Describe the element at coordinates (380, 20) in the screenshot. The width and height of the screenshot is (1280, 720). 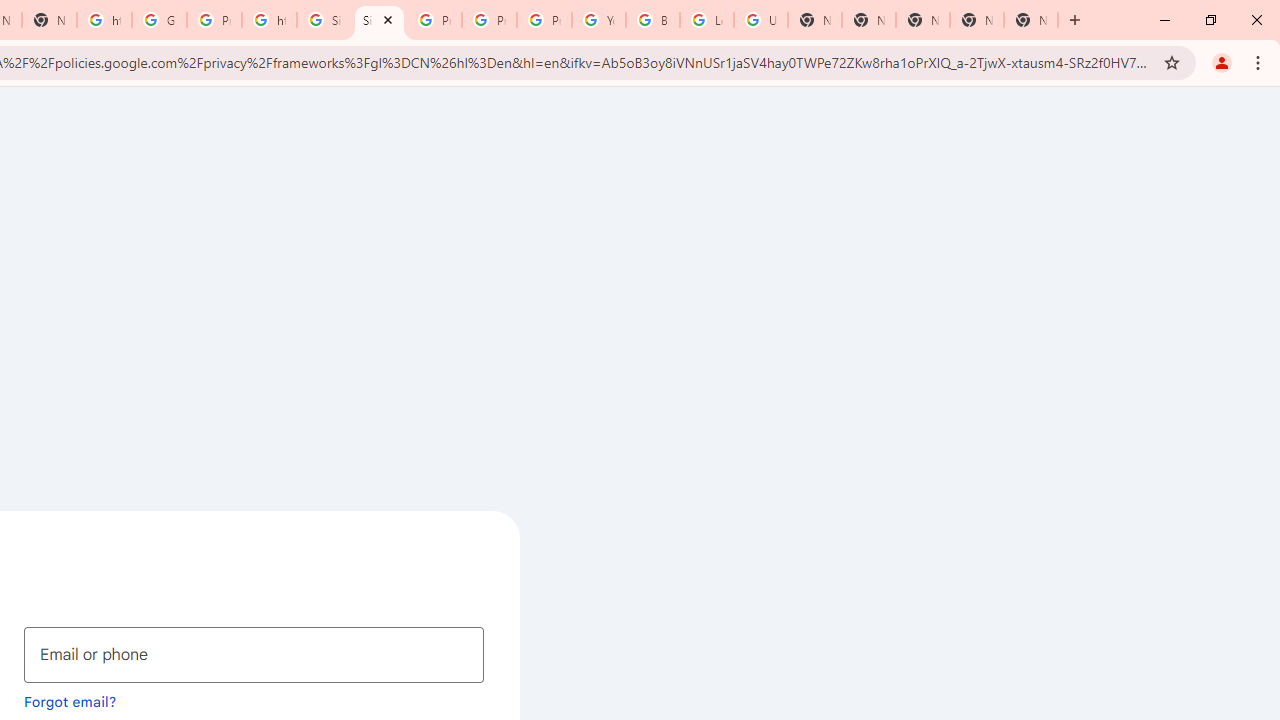
I see `Sign in - Google Accounts` at that location.